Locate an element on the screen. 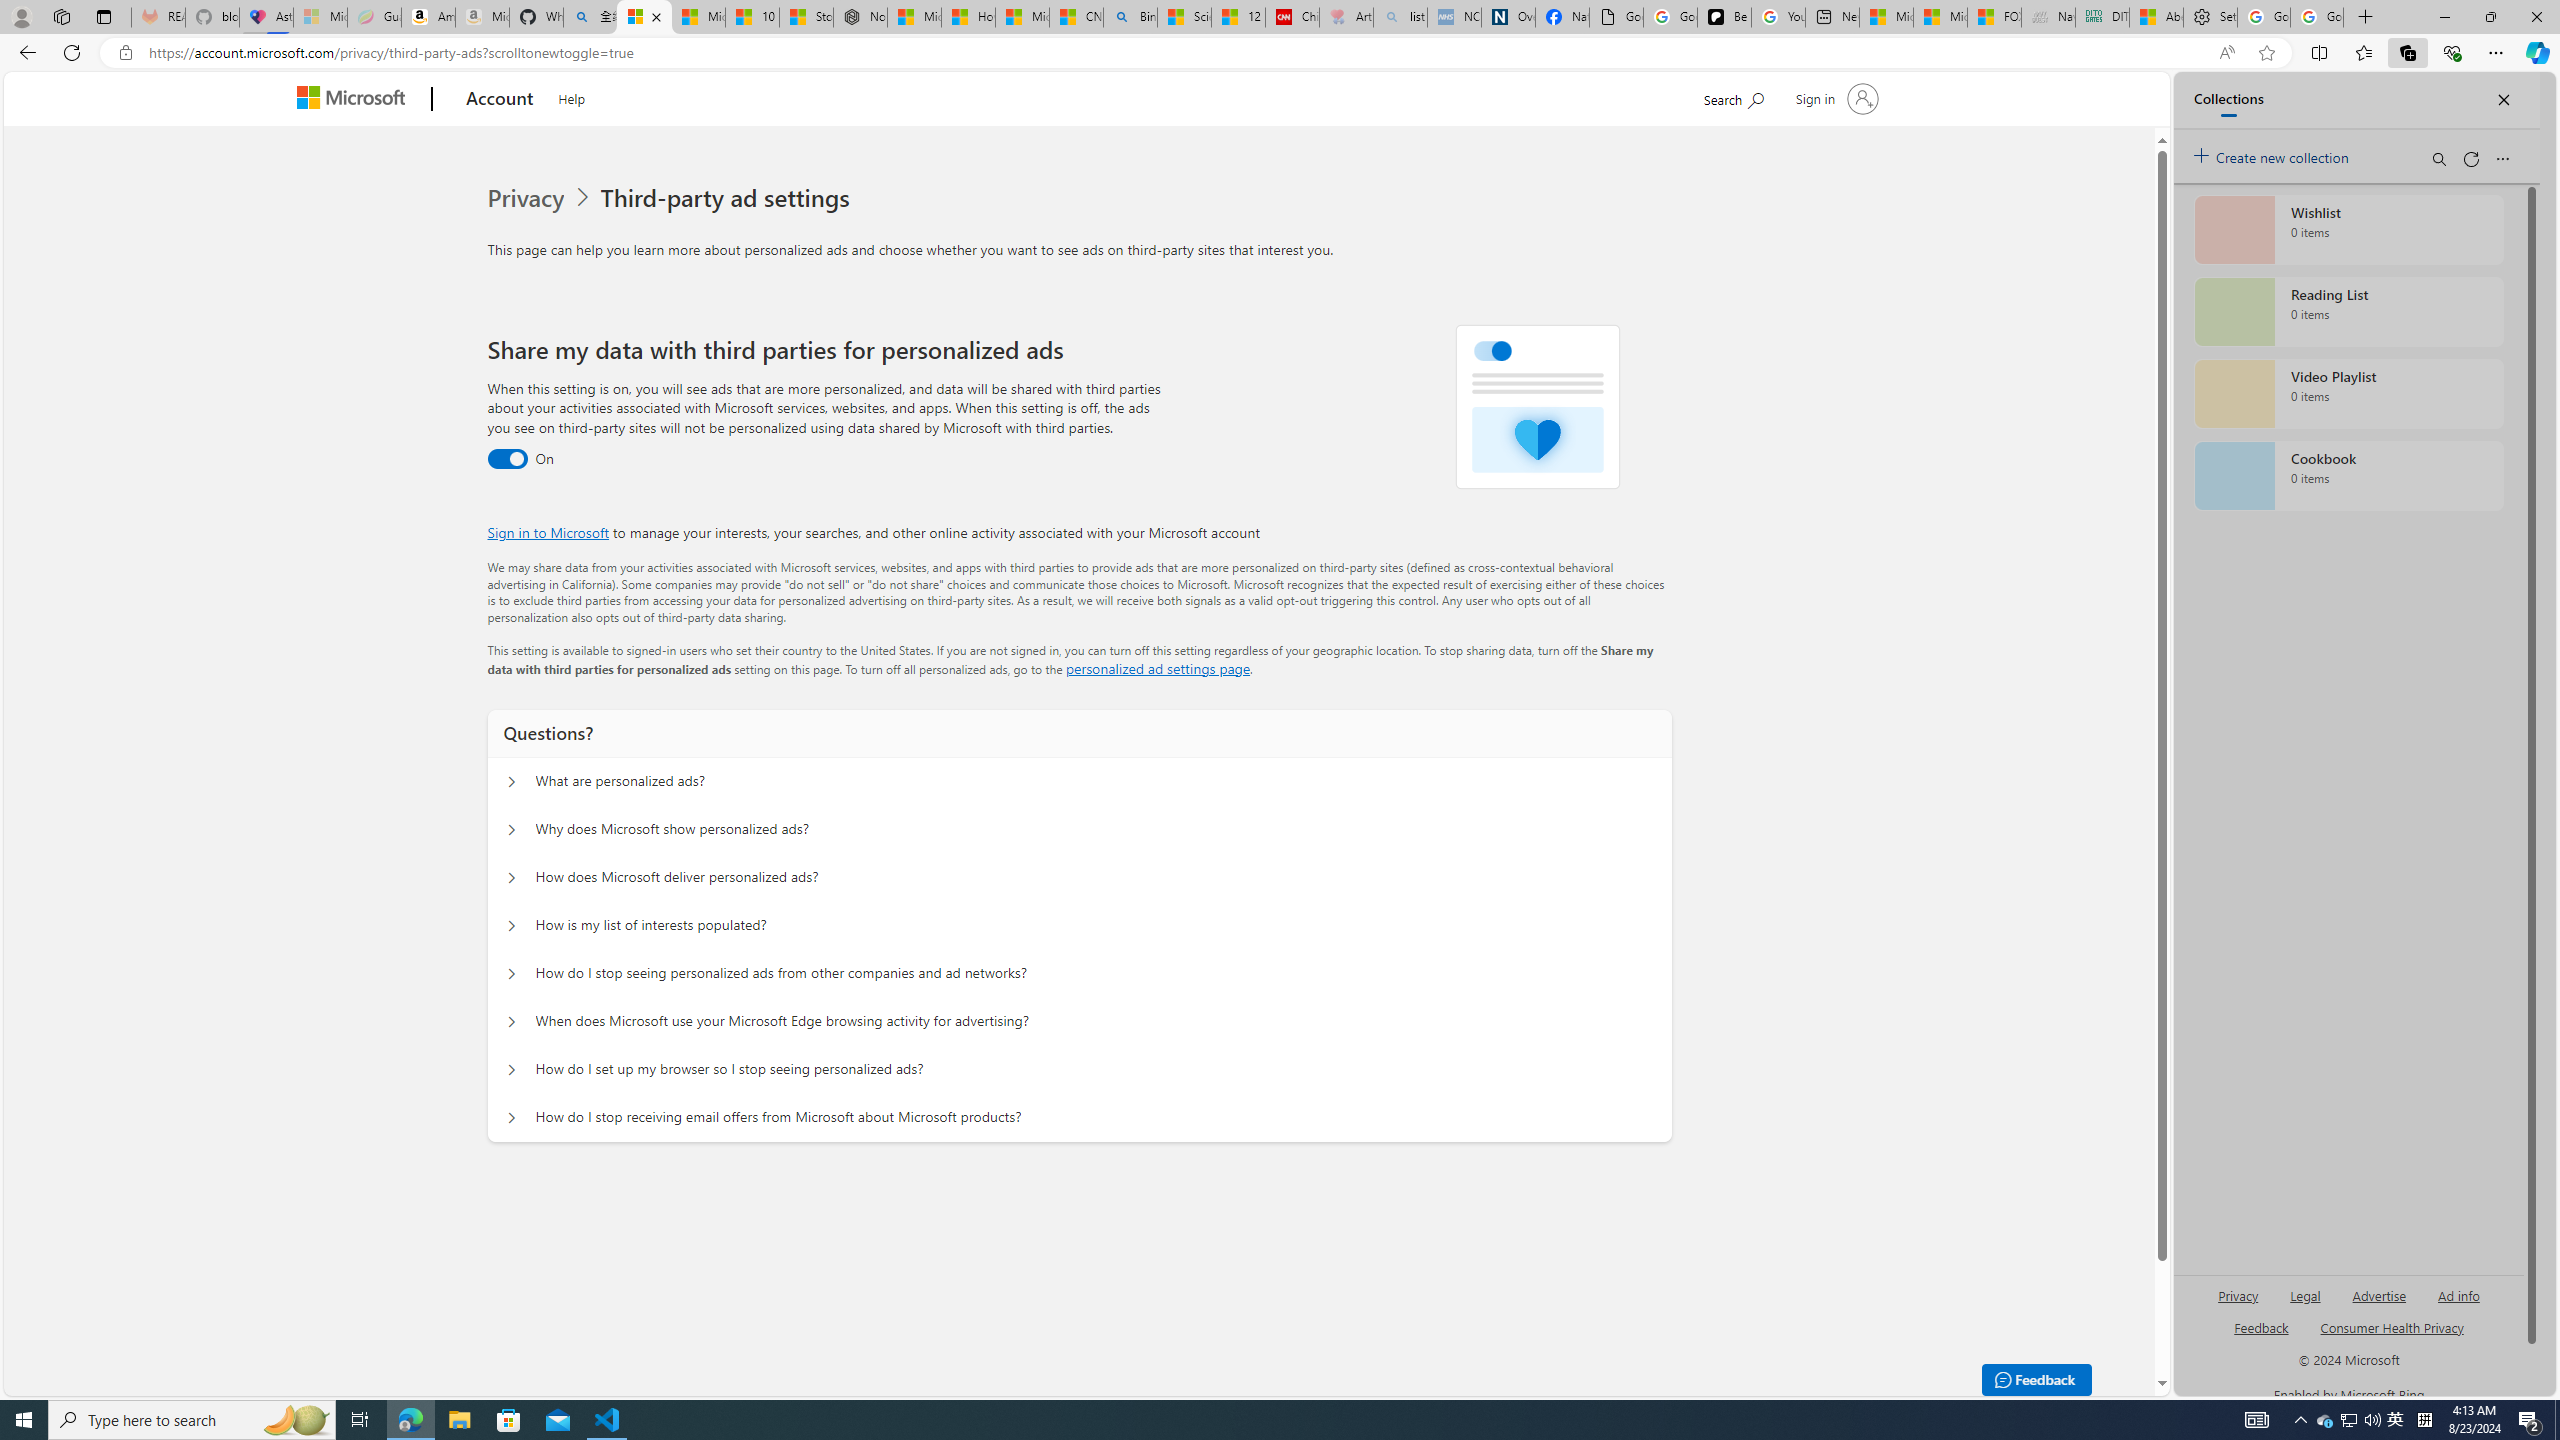 This screenshot has width=2560, height=1440. Restore is located at coordinates (2490, 17).